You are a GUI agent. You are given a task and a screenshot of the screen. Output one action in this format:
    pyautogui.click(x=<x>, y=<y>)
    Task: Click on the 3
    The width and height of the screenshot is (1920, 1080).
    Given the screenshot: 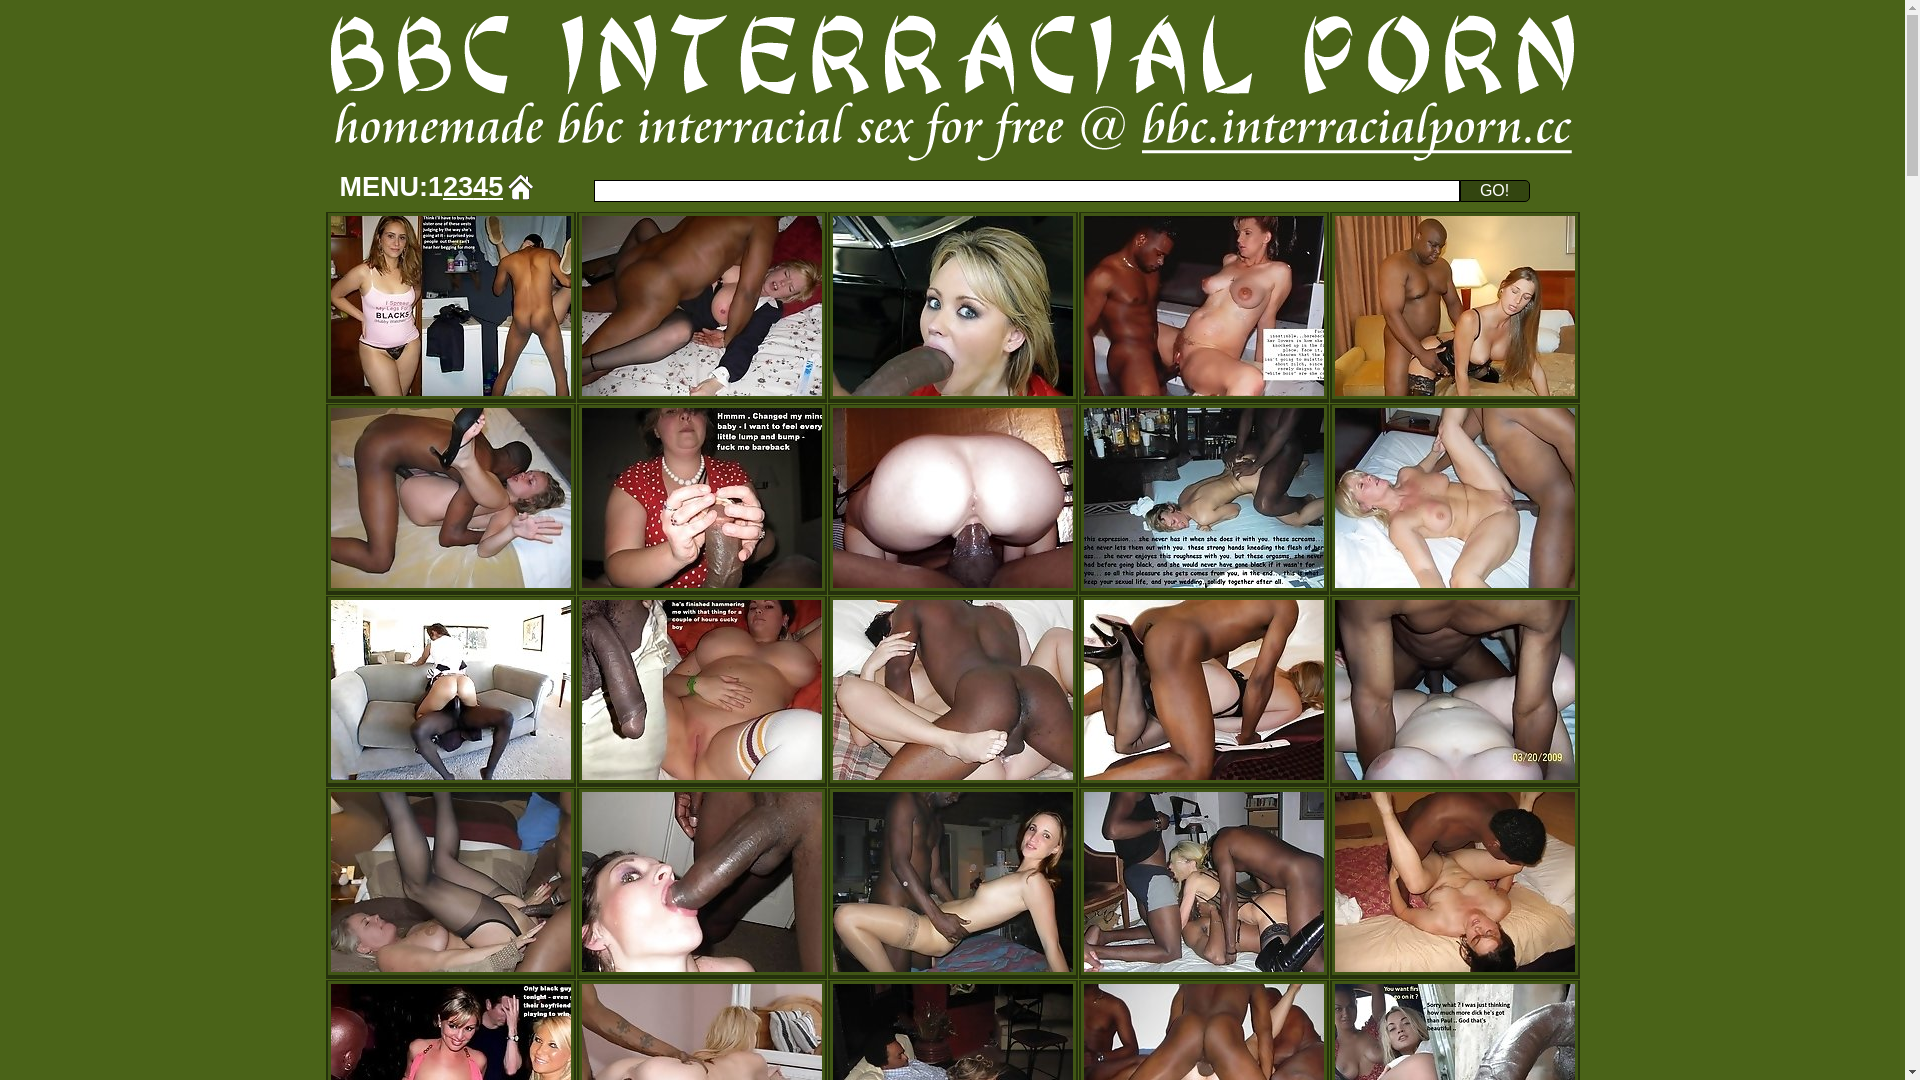 What is the action you would take?
    pyautogui.click(x=466, y=187)
    